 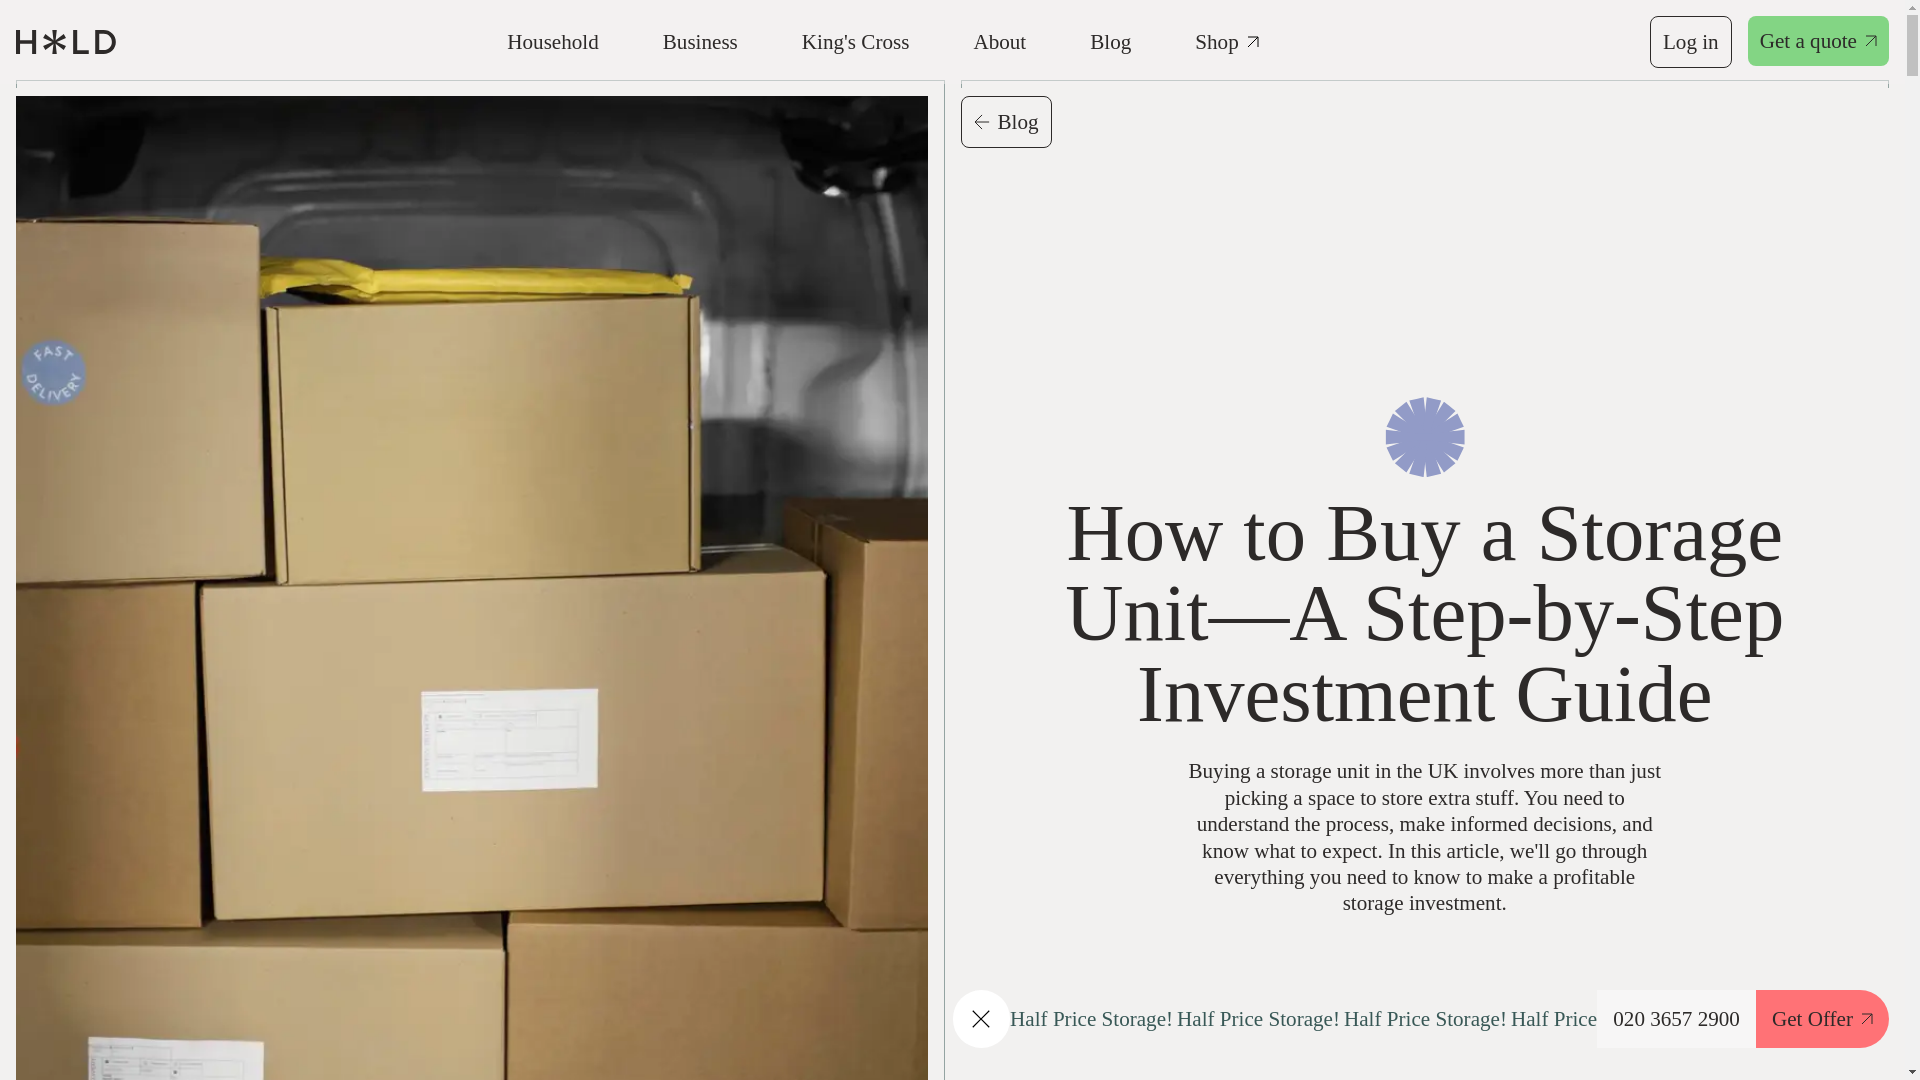 I want to click on Household, so click(x=552, y=42).